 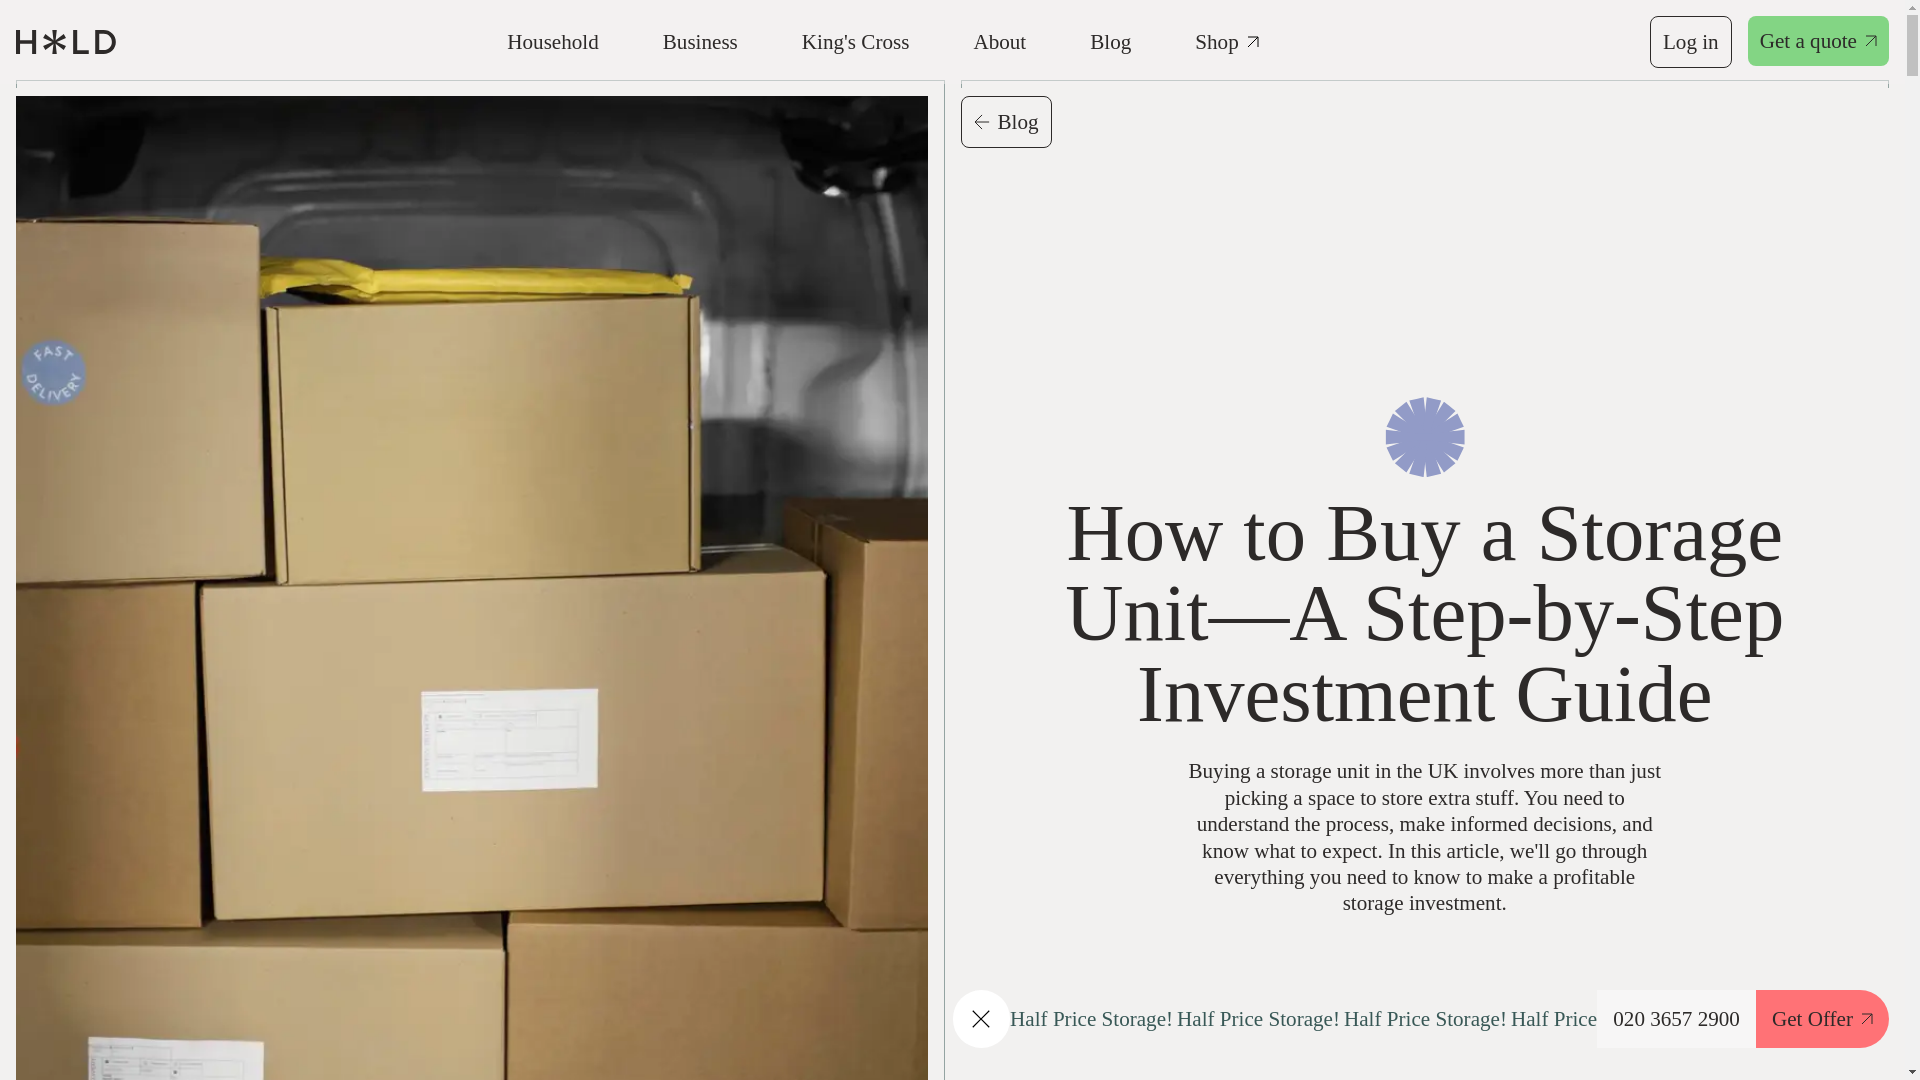 I want to click on Household, so click(x=552, y=42).